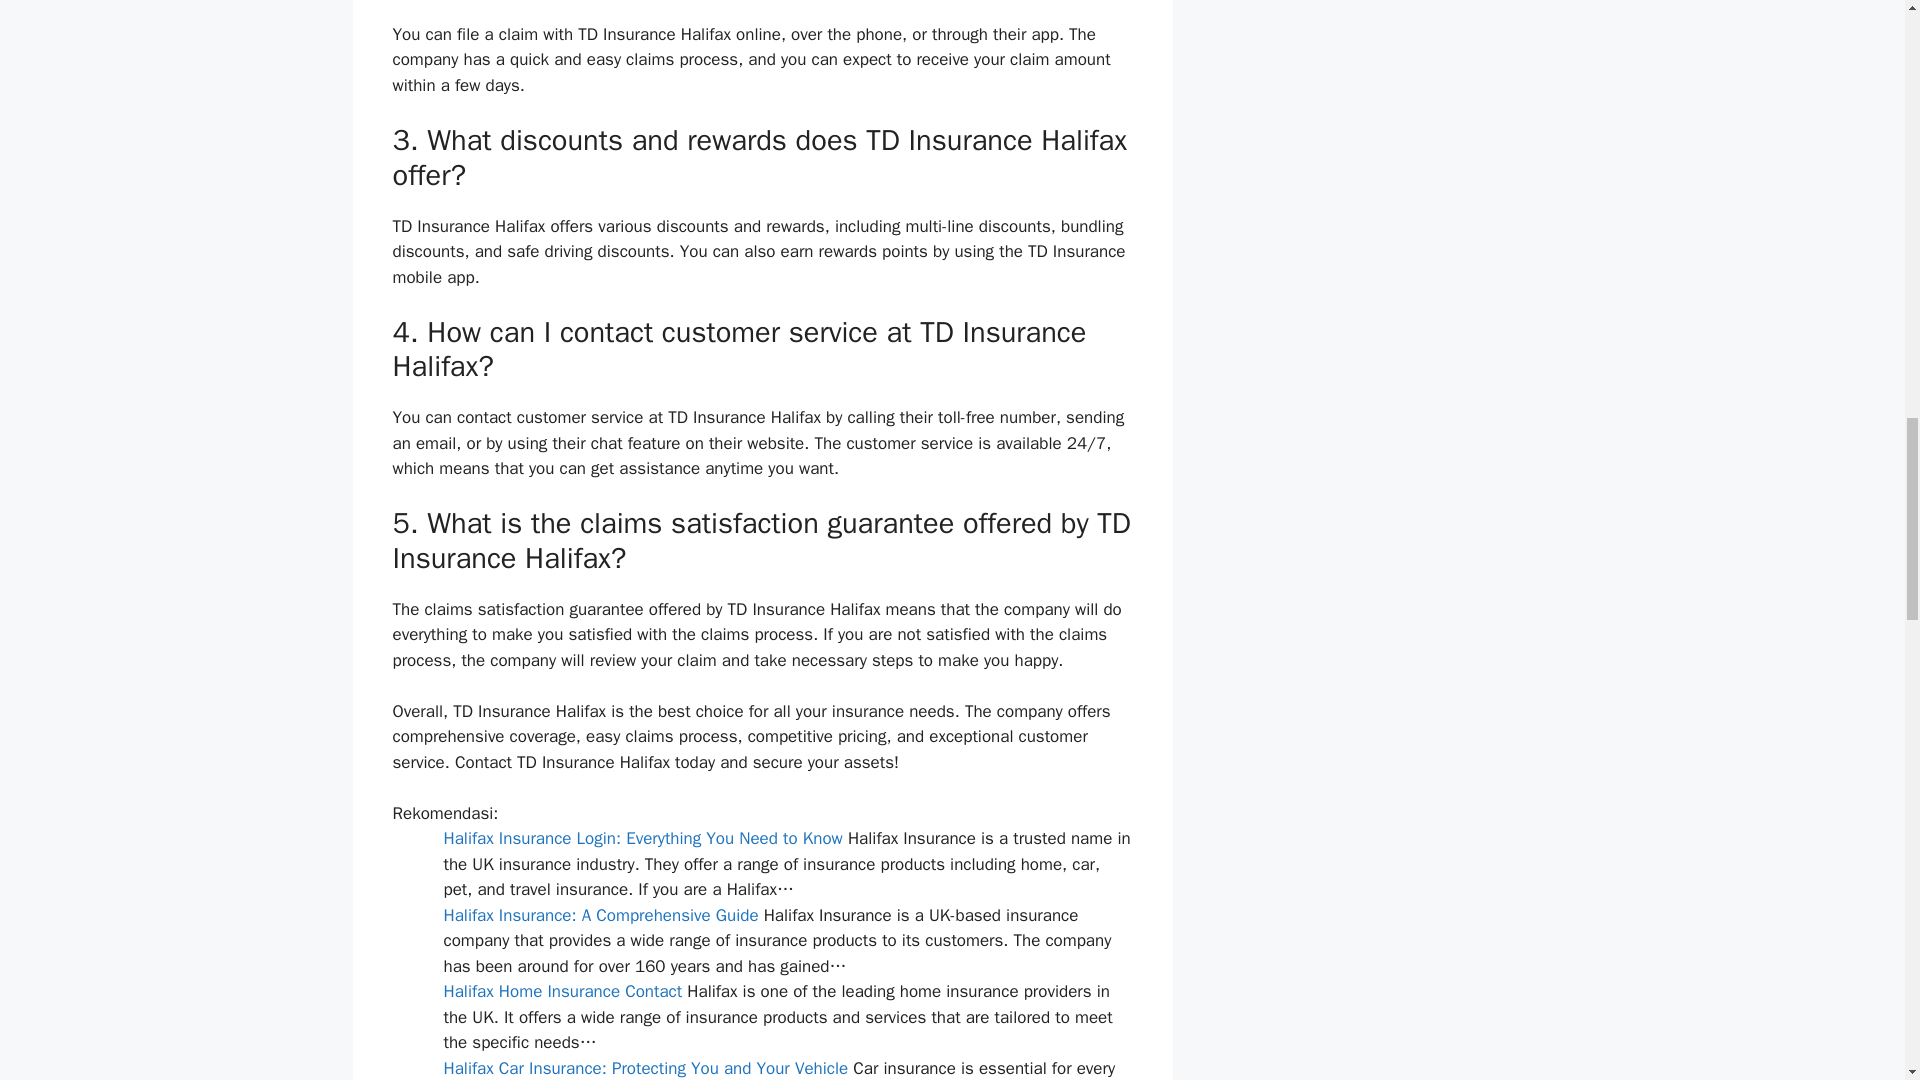  What do you see at coordinates (563, 991) in the screenshot?
I see `Halifax Home Insurance Contact` at bounding box center [563, 991].